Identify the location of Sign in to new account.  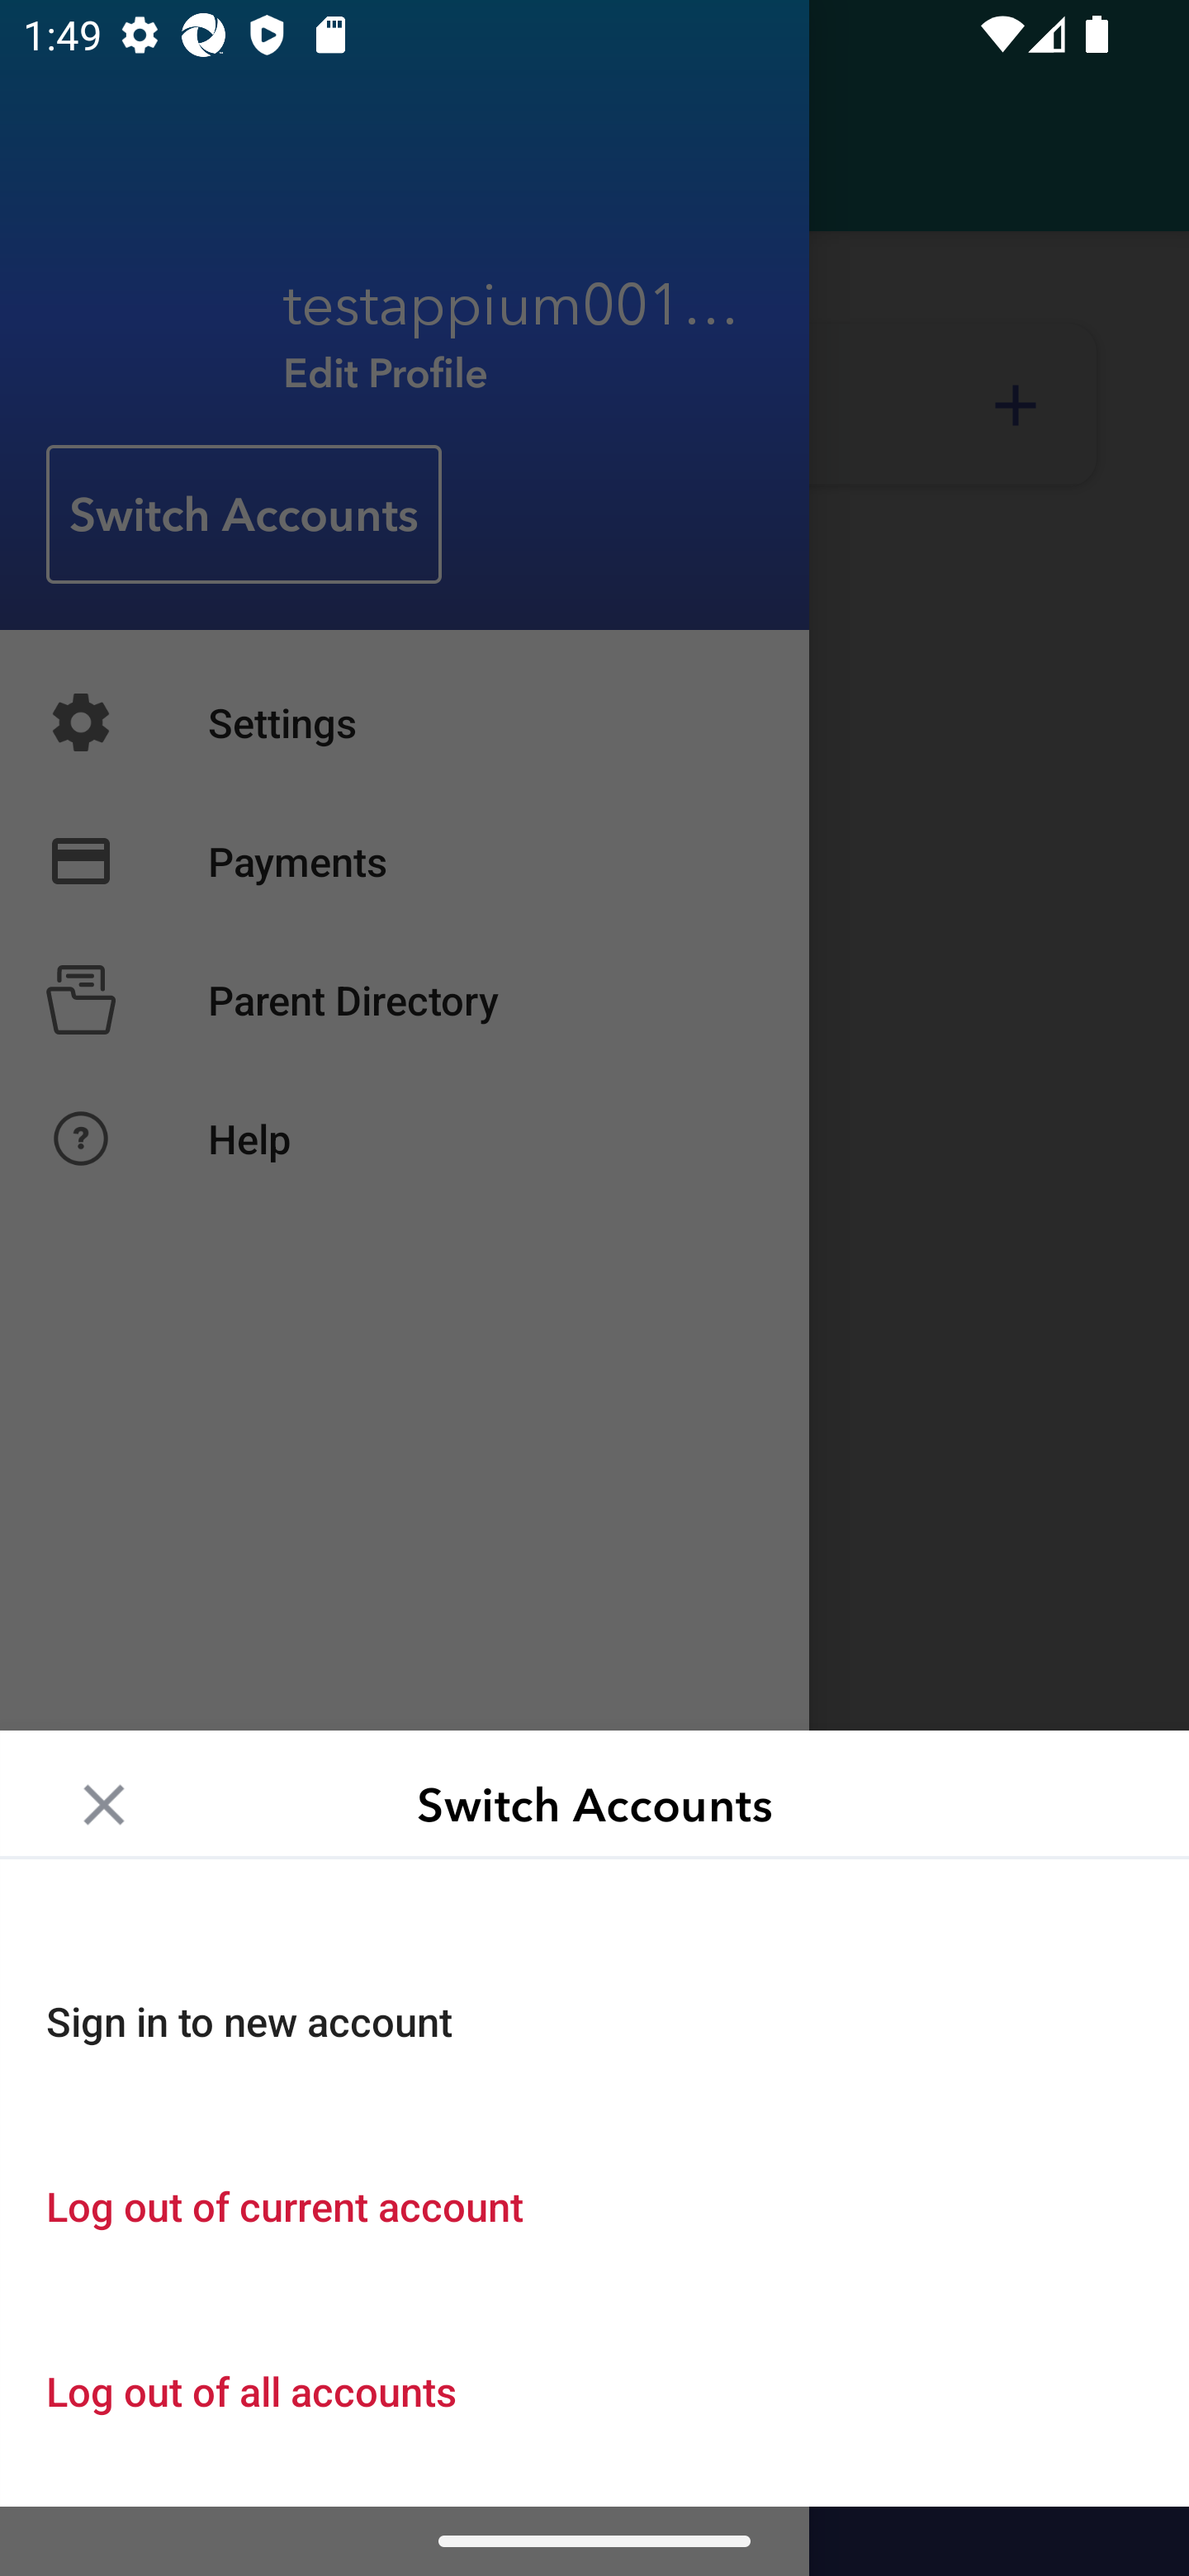
(594, 2021).